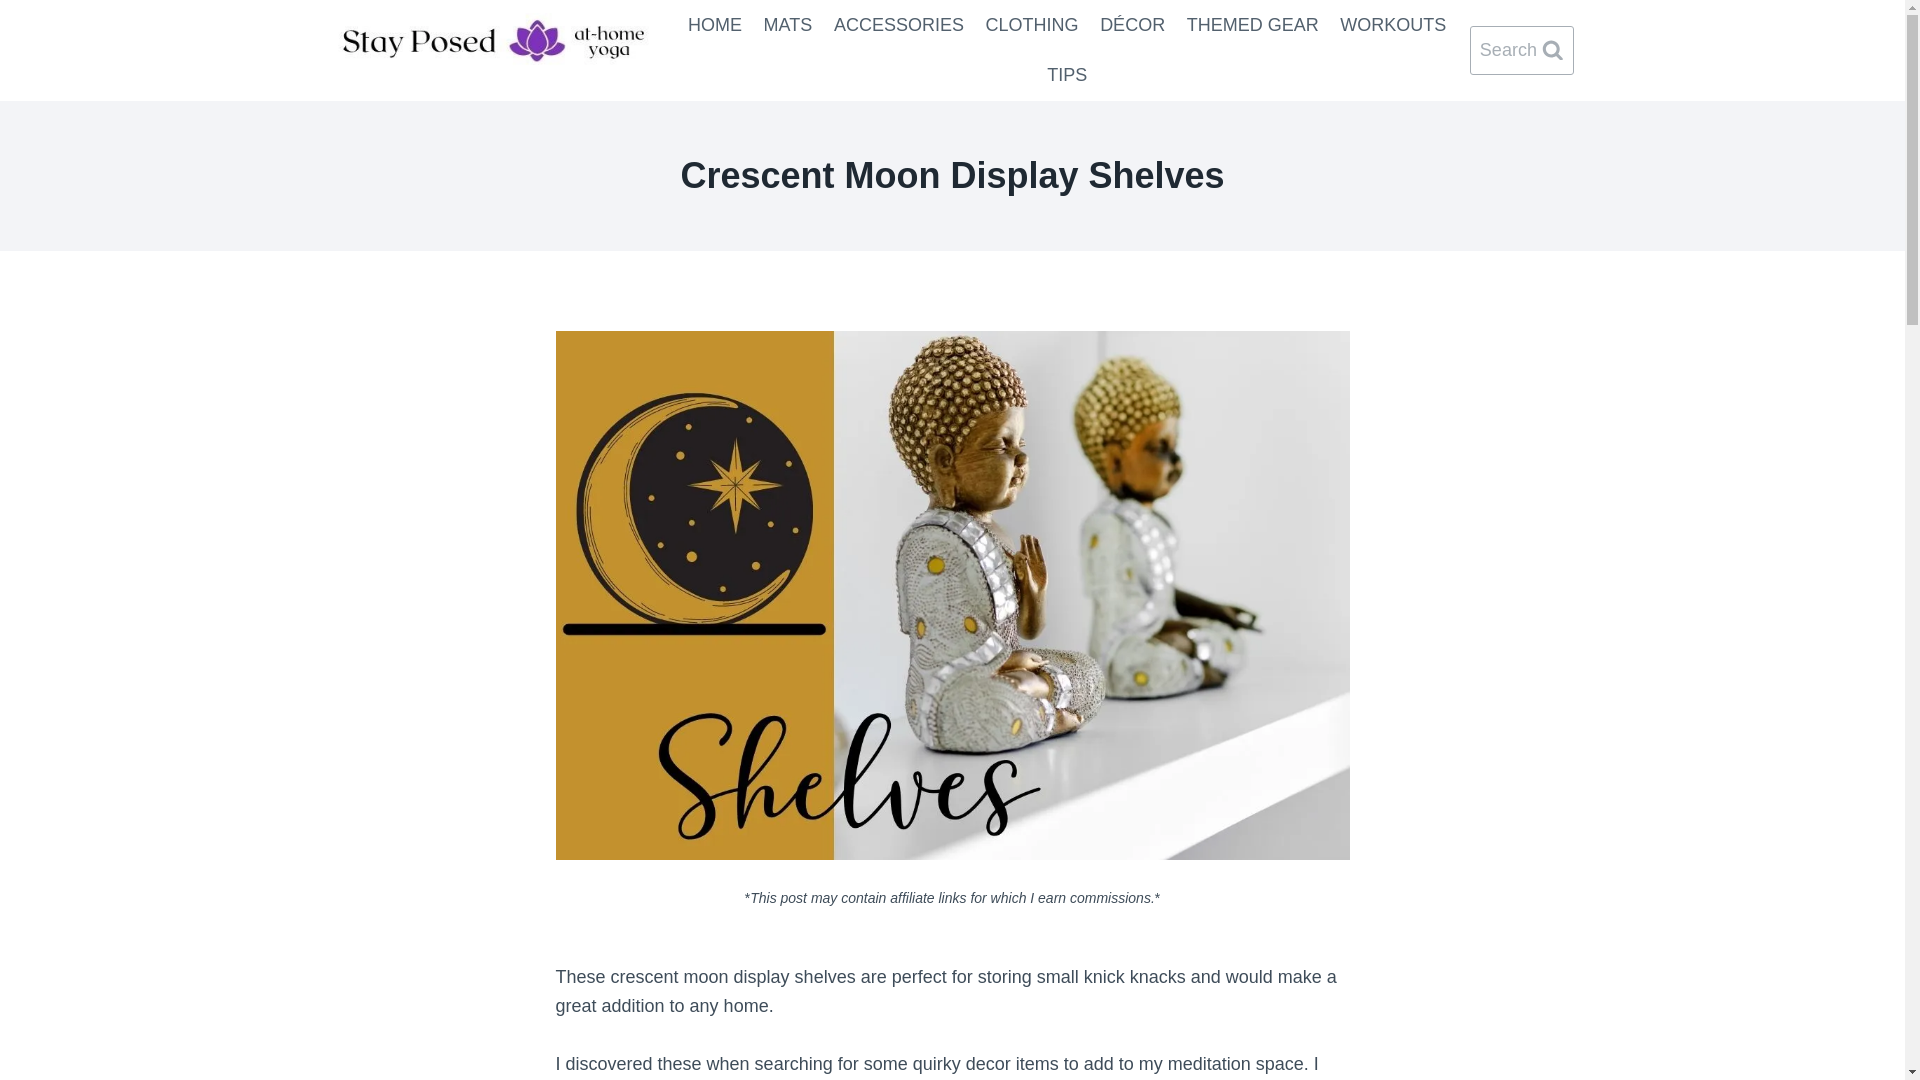 The image size is (1920, 1080). I want to click on MATS, so click(788, 24).